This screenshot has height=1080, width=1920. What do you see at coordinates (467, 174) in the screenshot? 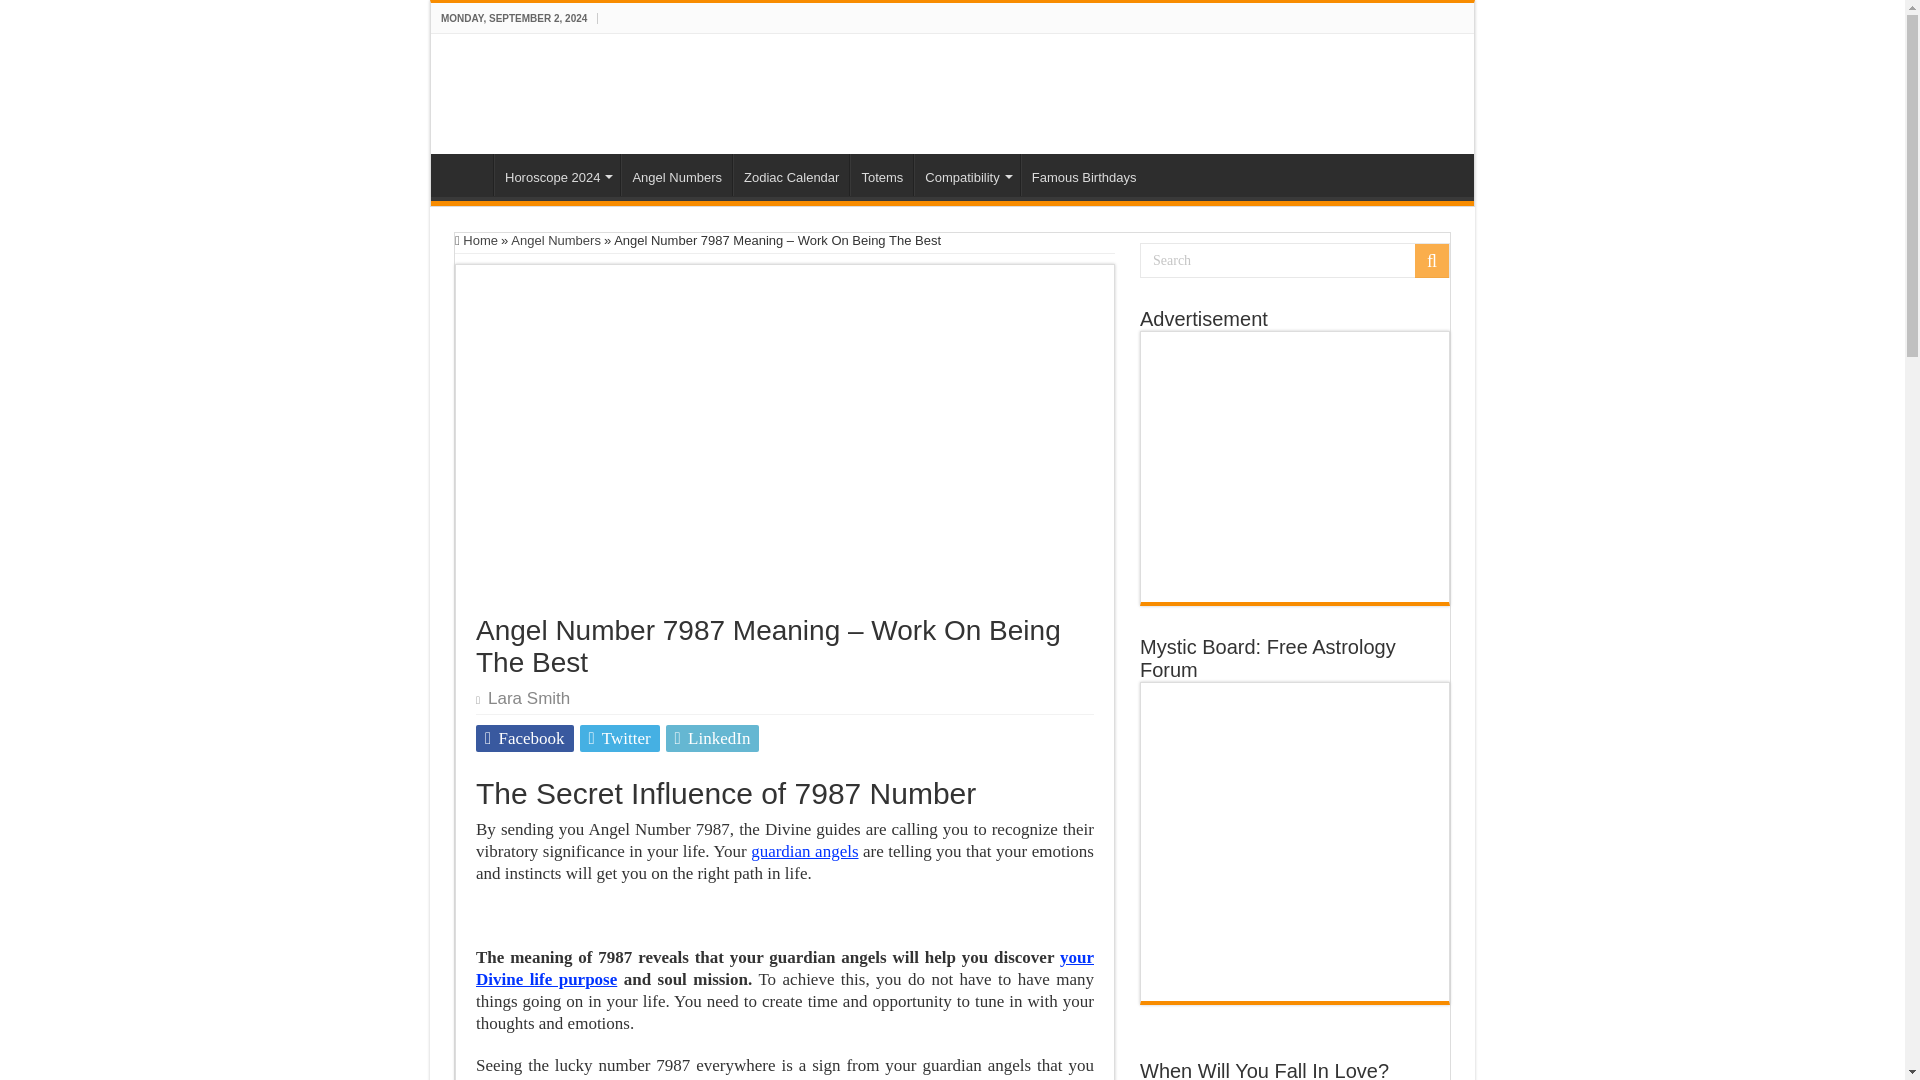
I see `Sun Signs` at bounding box center [467, 174].